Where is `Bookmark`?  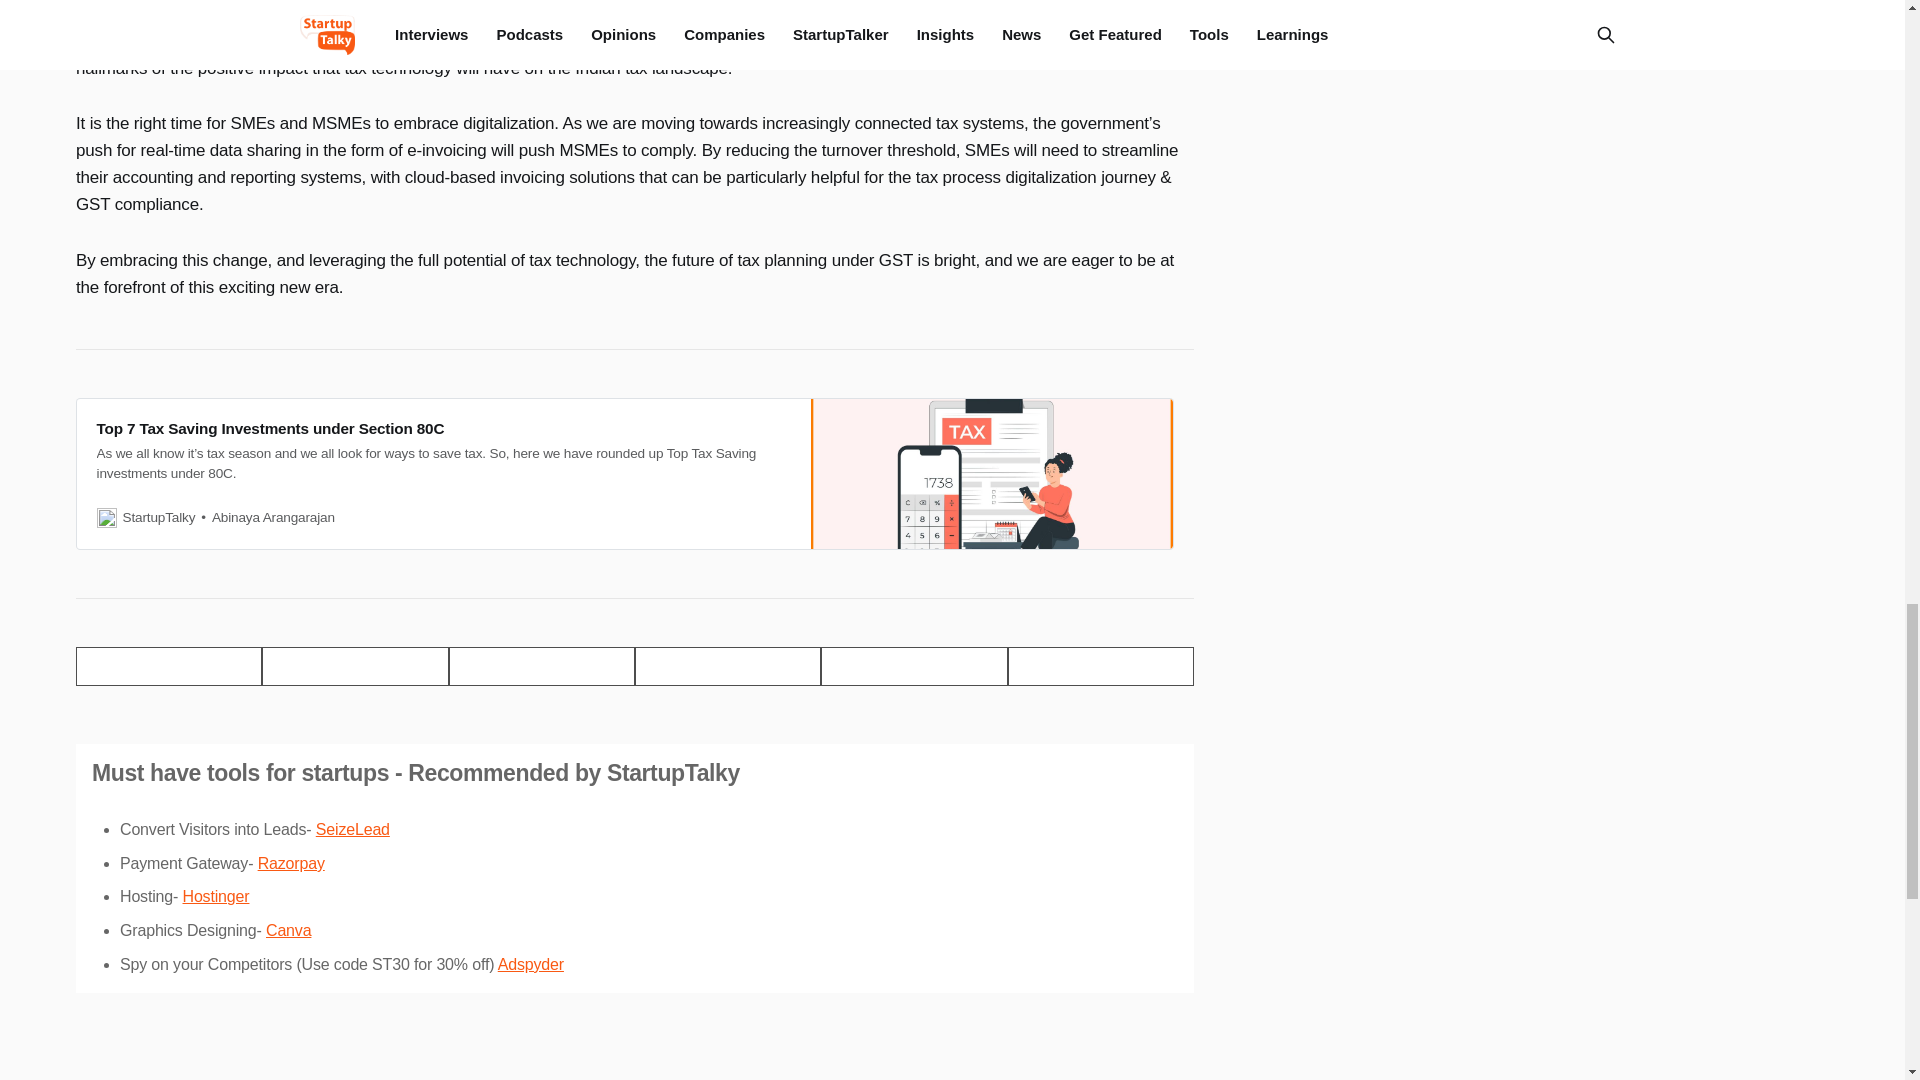
Bookmark is located at coordinates (1101, 666).